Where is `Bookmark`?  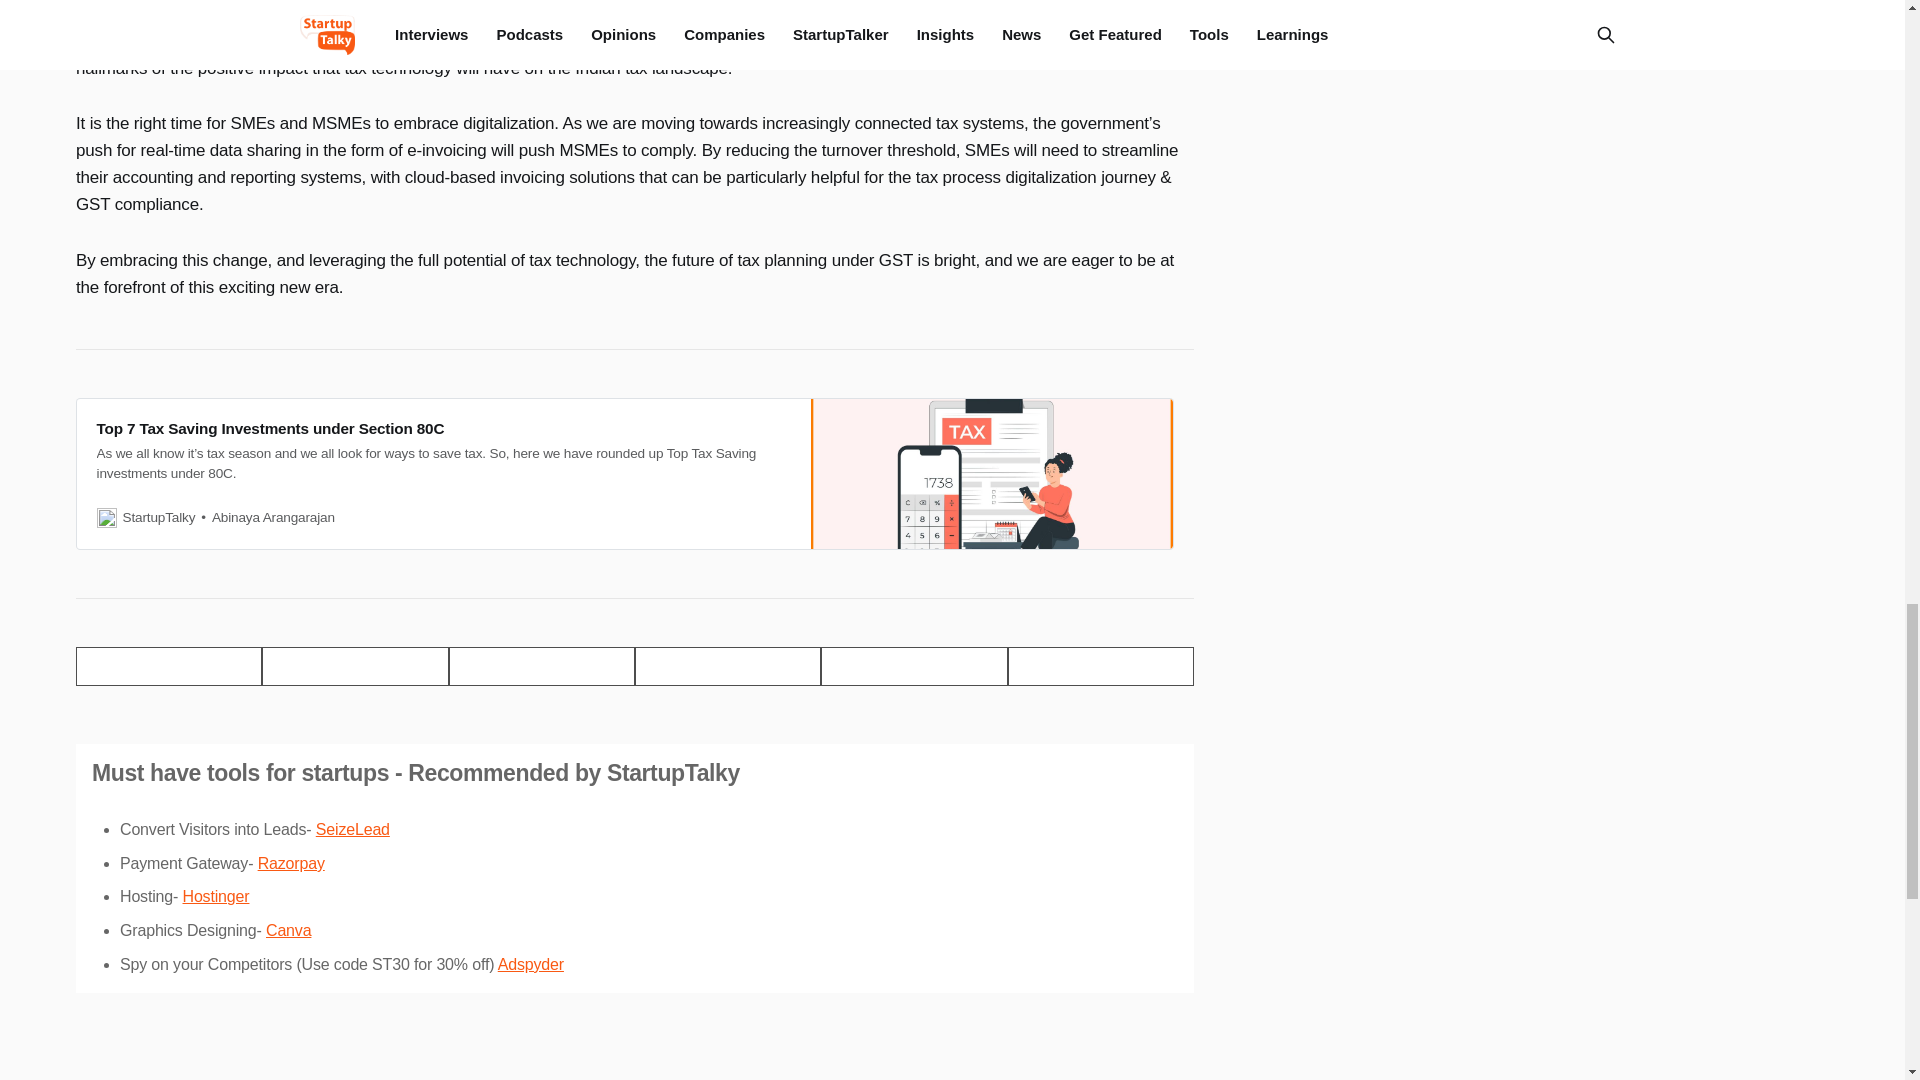
Bookmark is located at coordinates (1101, 666).